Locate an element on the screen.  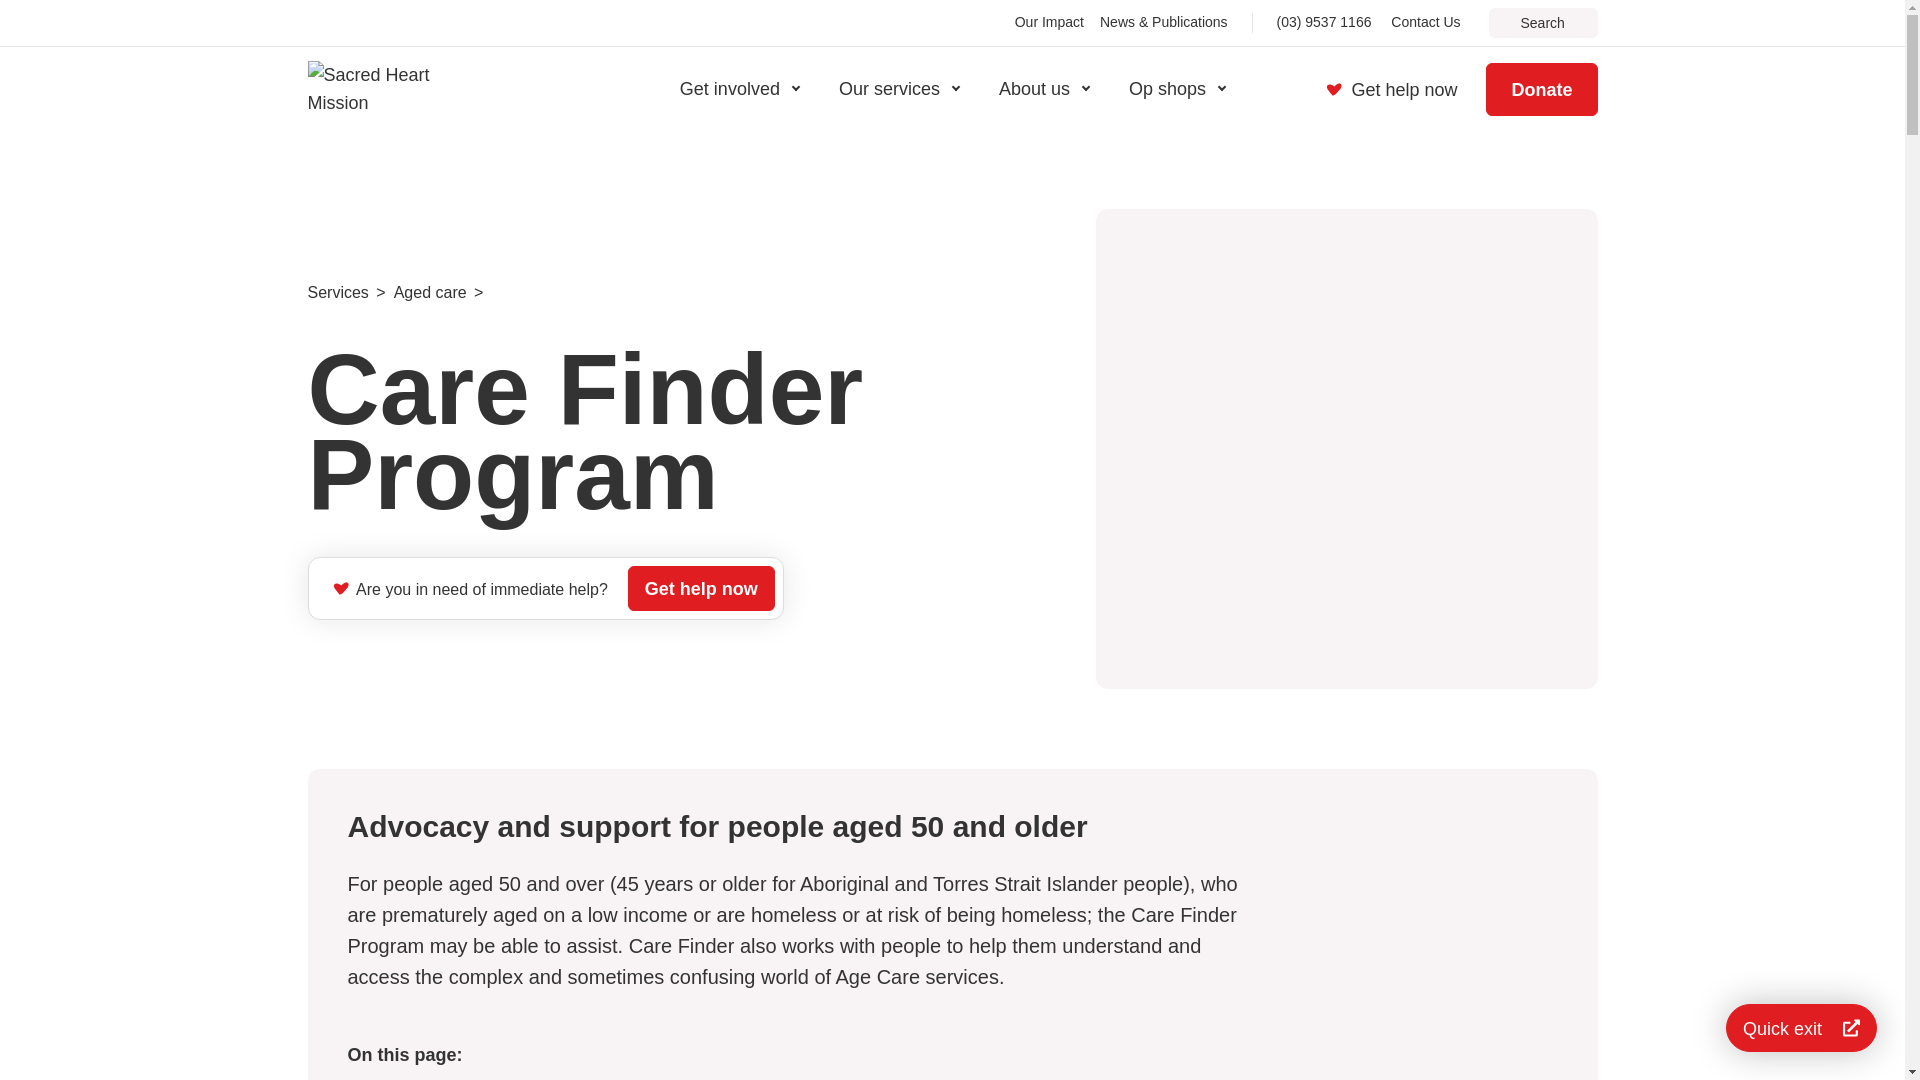
Search is located at coordinates (1542, 22).